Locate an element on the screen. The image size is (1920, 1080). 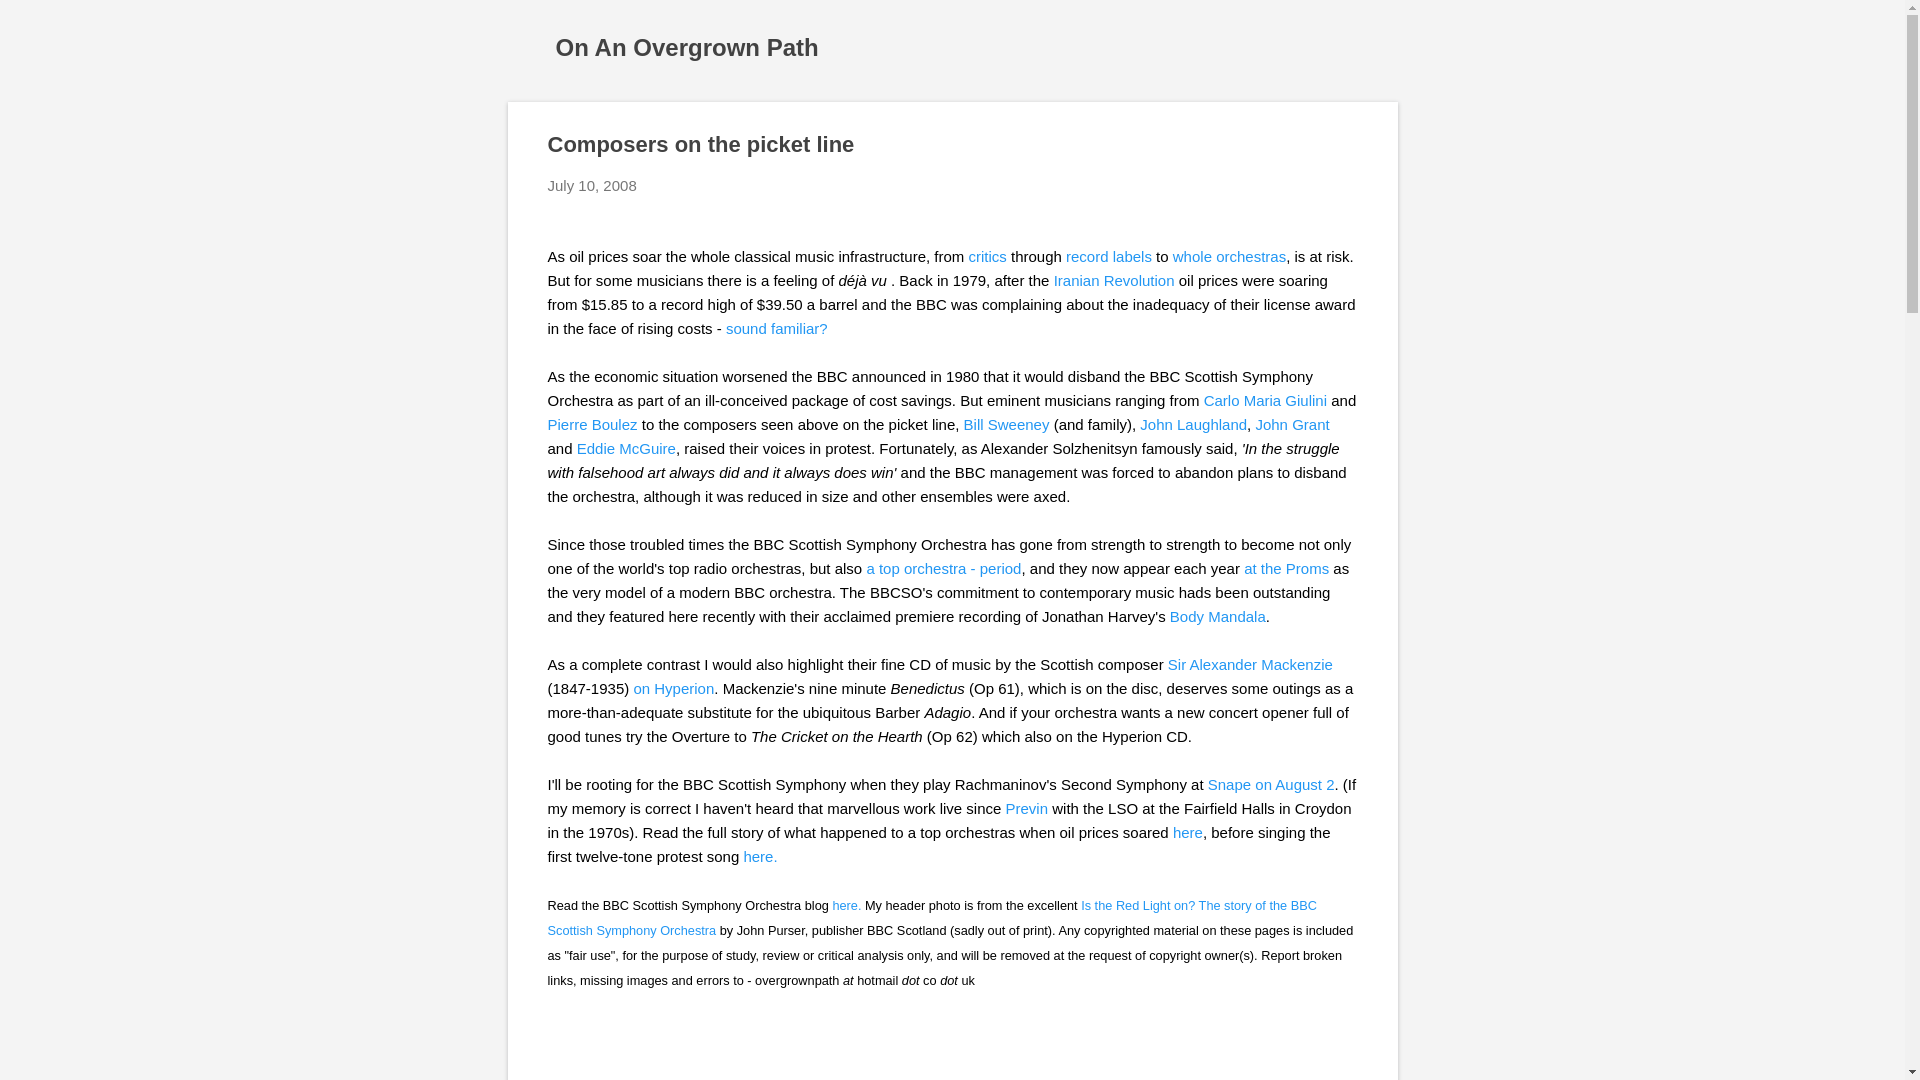
a top orchestra - period is located at coordinates (943, 568).